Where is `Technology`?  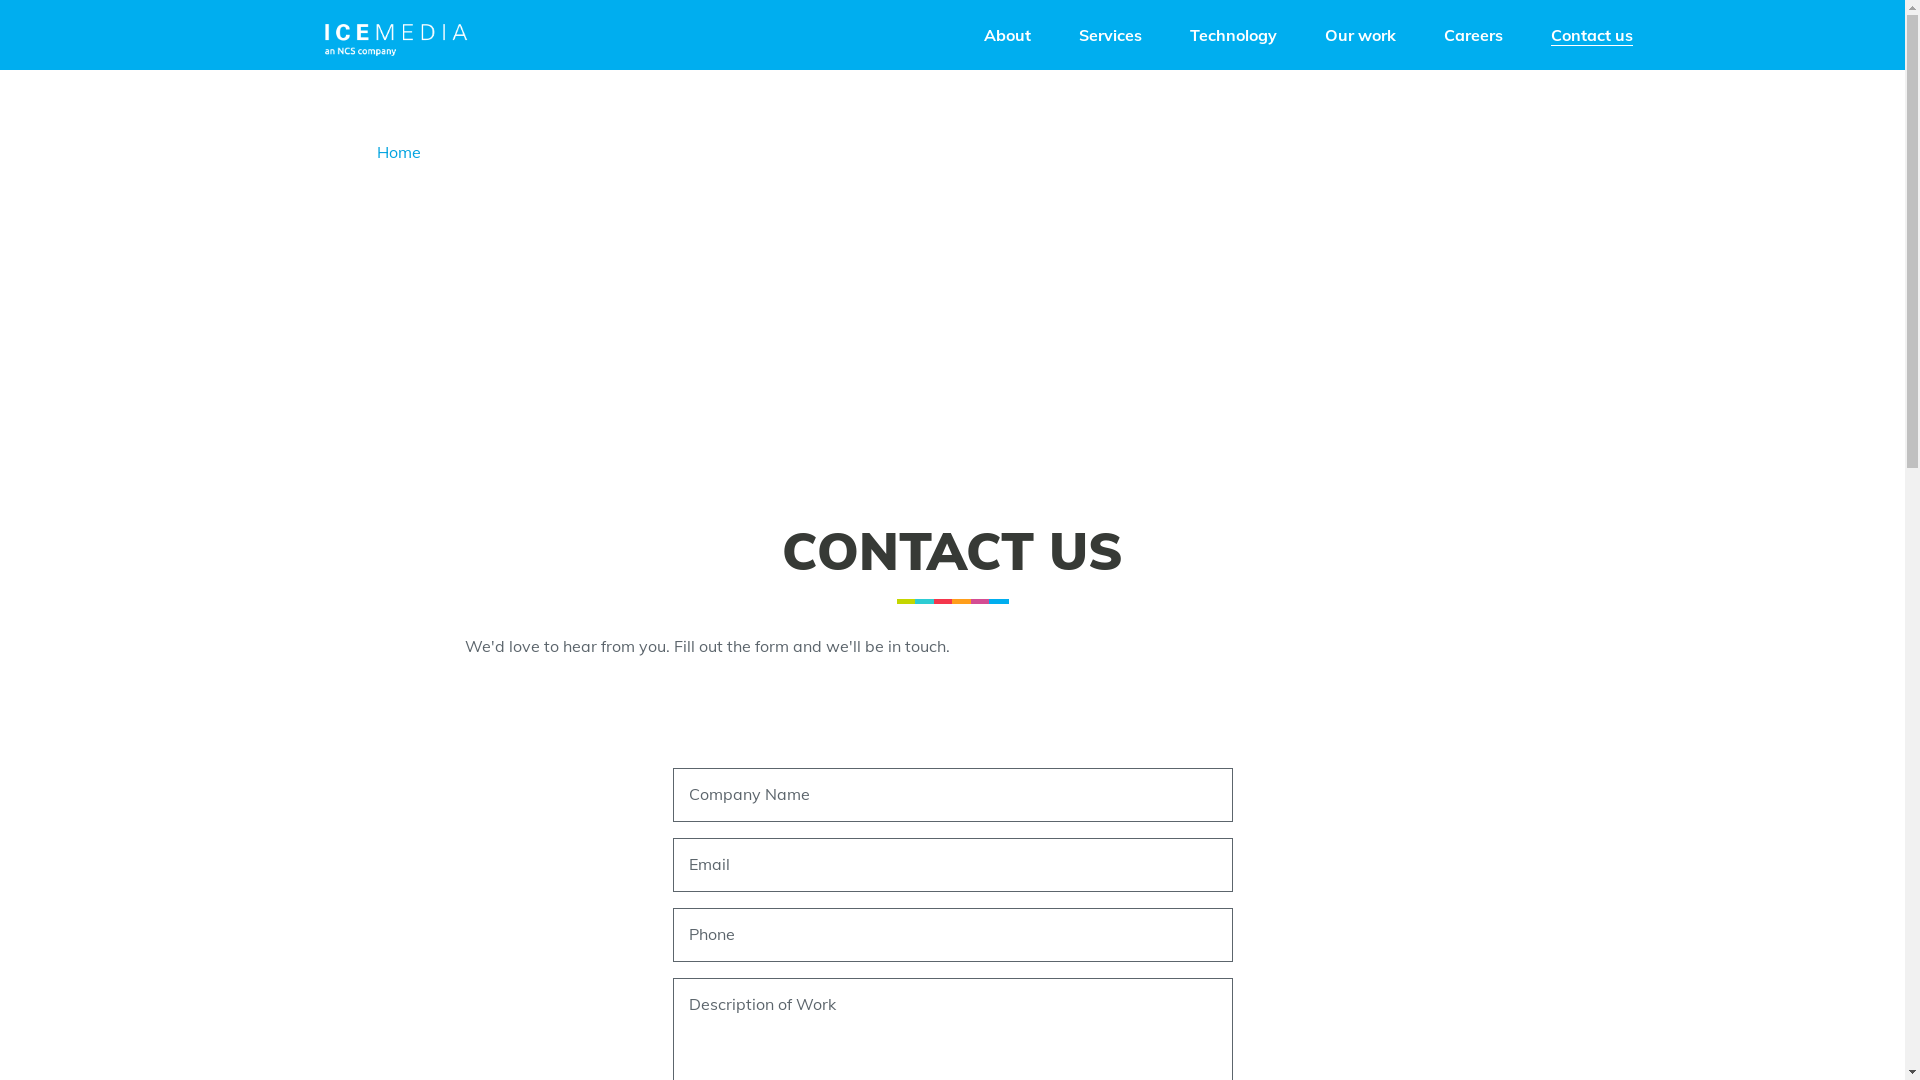
Technology is located at coordinates (1234, 34).